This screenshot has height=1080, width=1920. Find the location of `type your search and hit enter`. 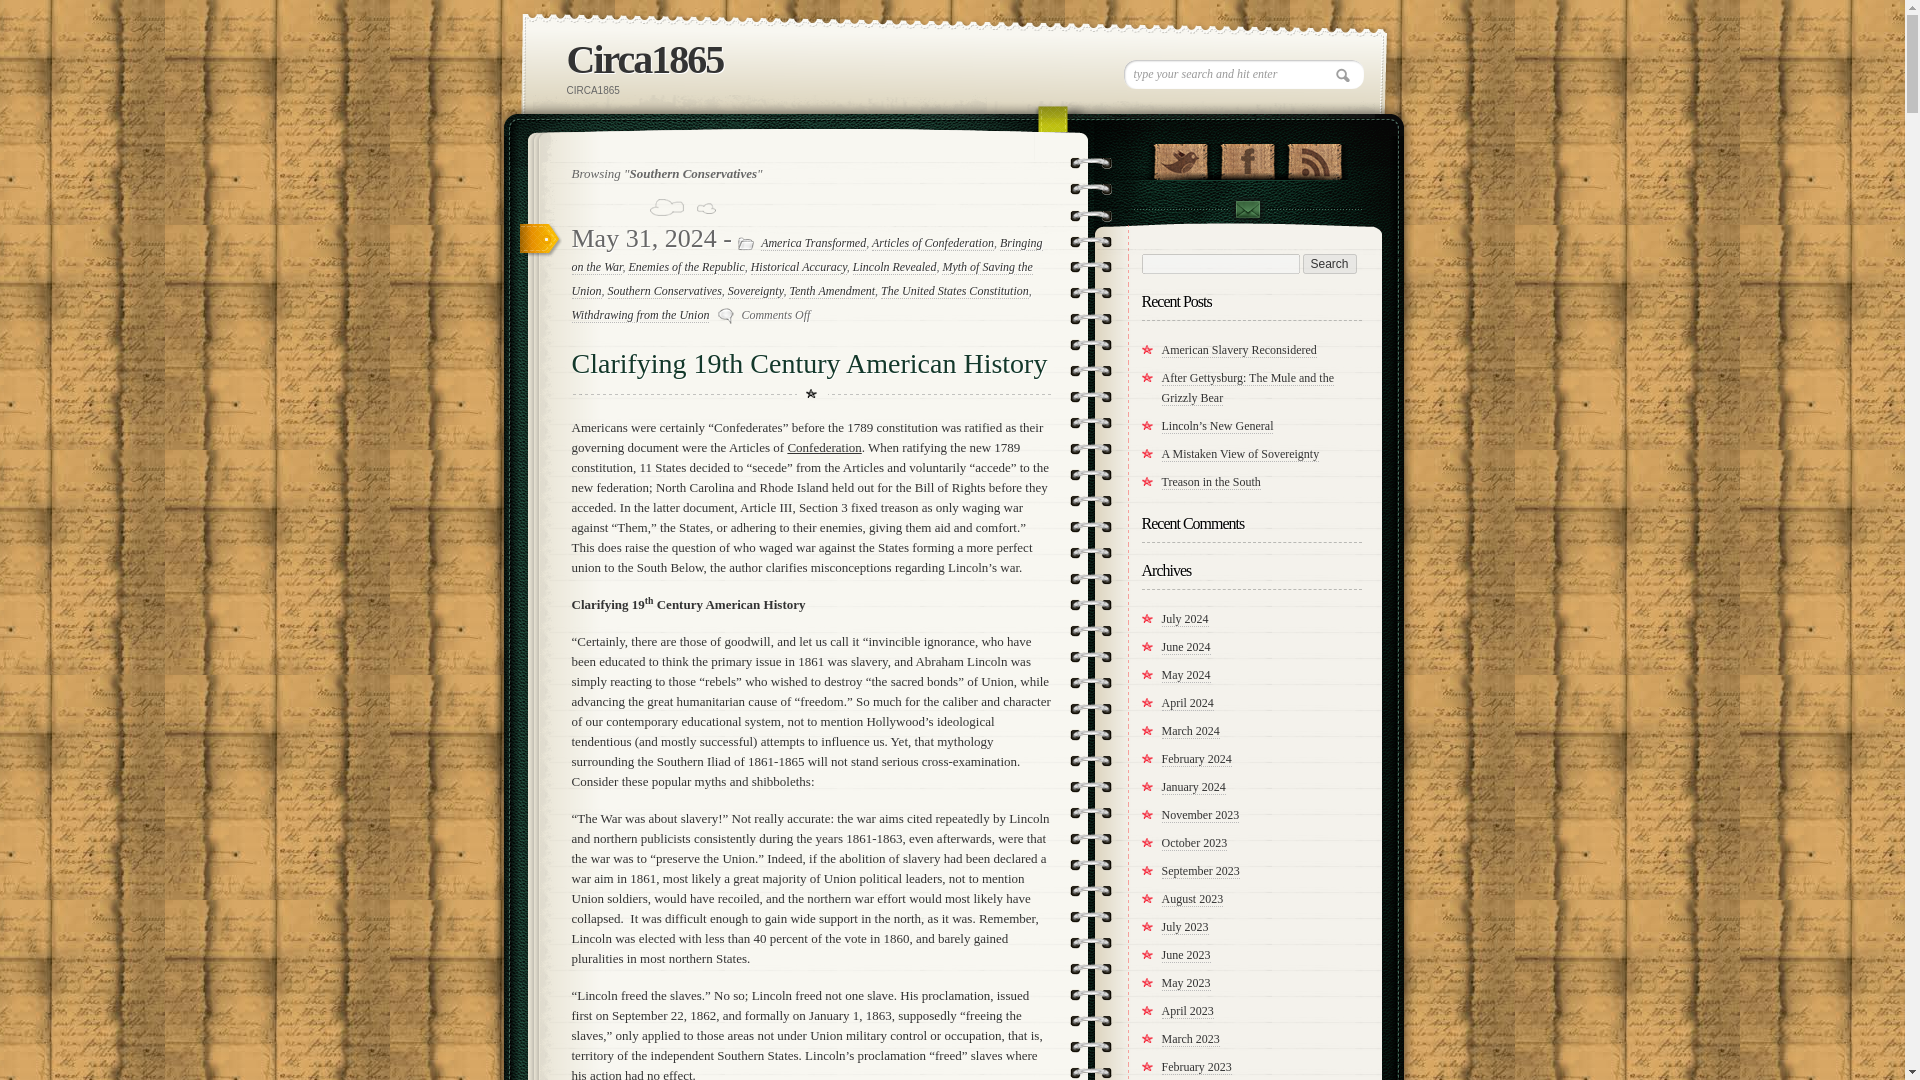

type your search and hit enter is located at coordinates (1243, 74).